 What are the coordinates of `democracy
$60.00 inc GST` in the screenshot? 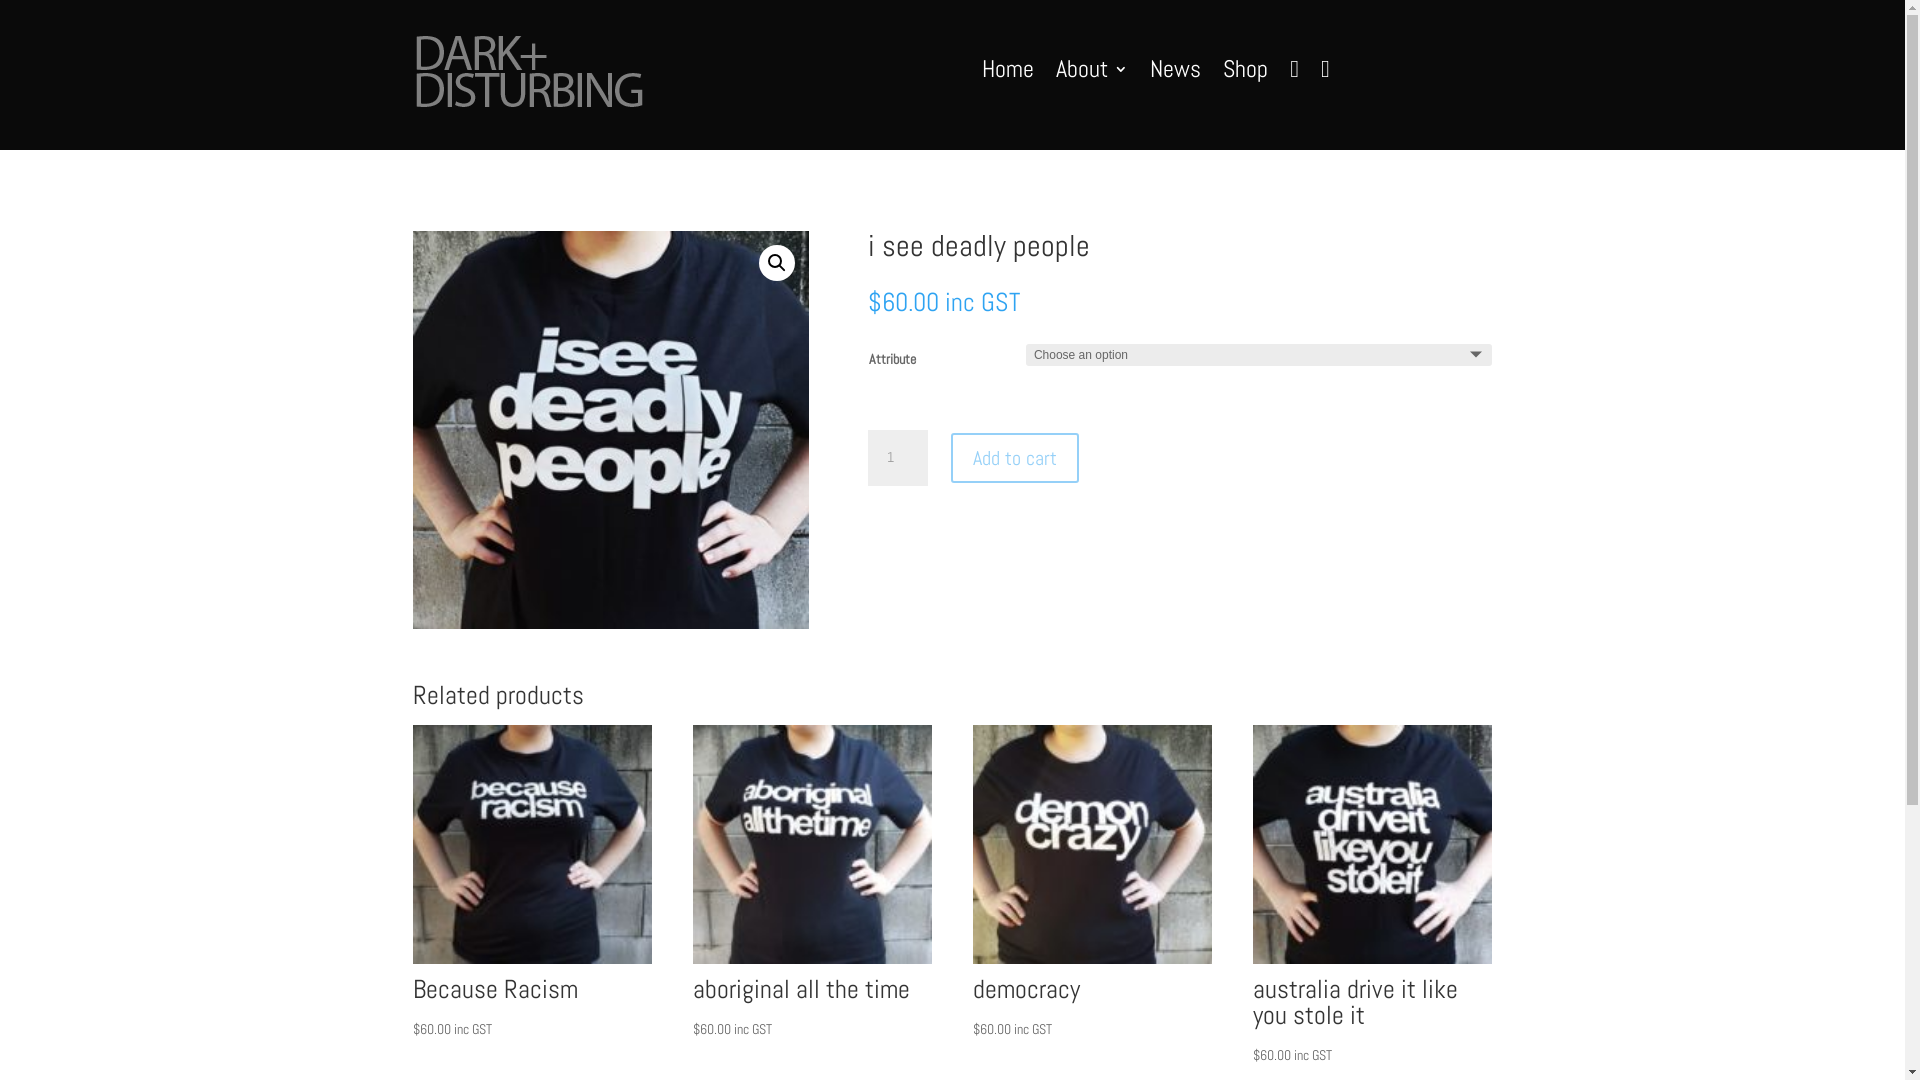 It's located at (1092, 884).